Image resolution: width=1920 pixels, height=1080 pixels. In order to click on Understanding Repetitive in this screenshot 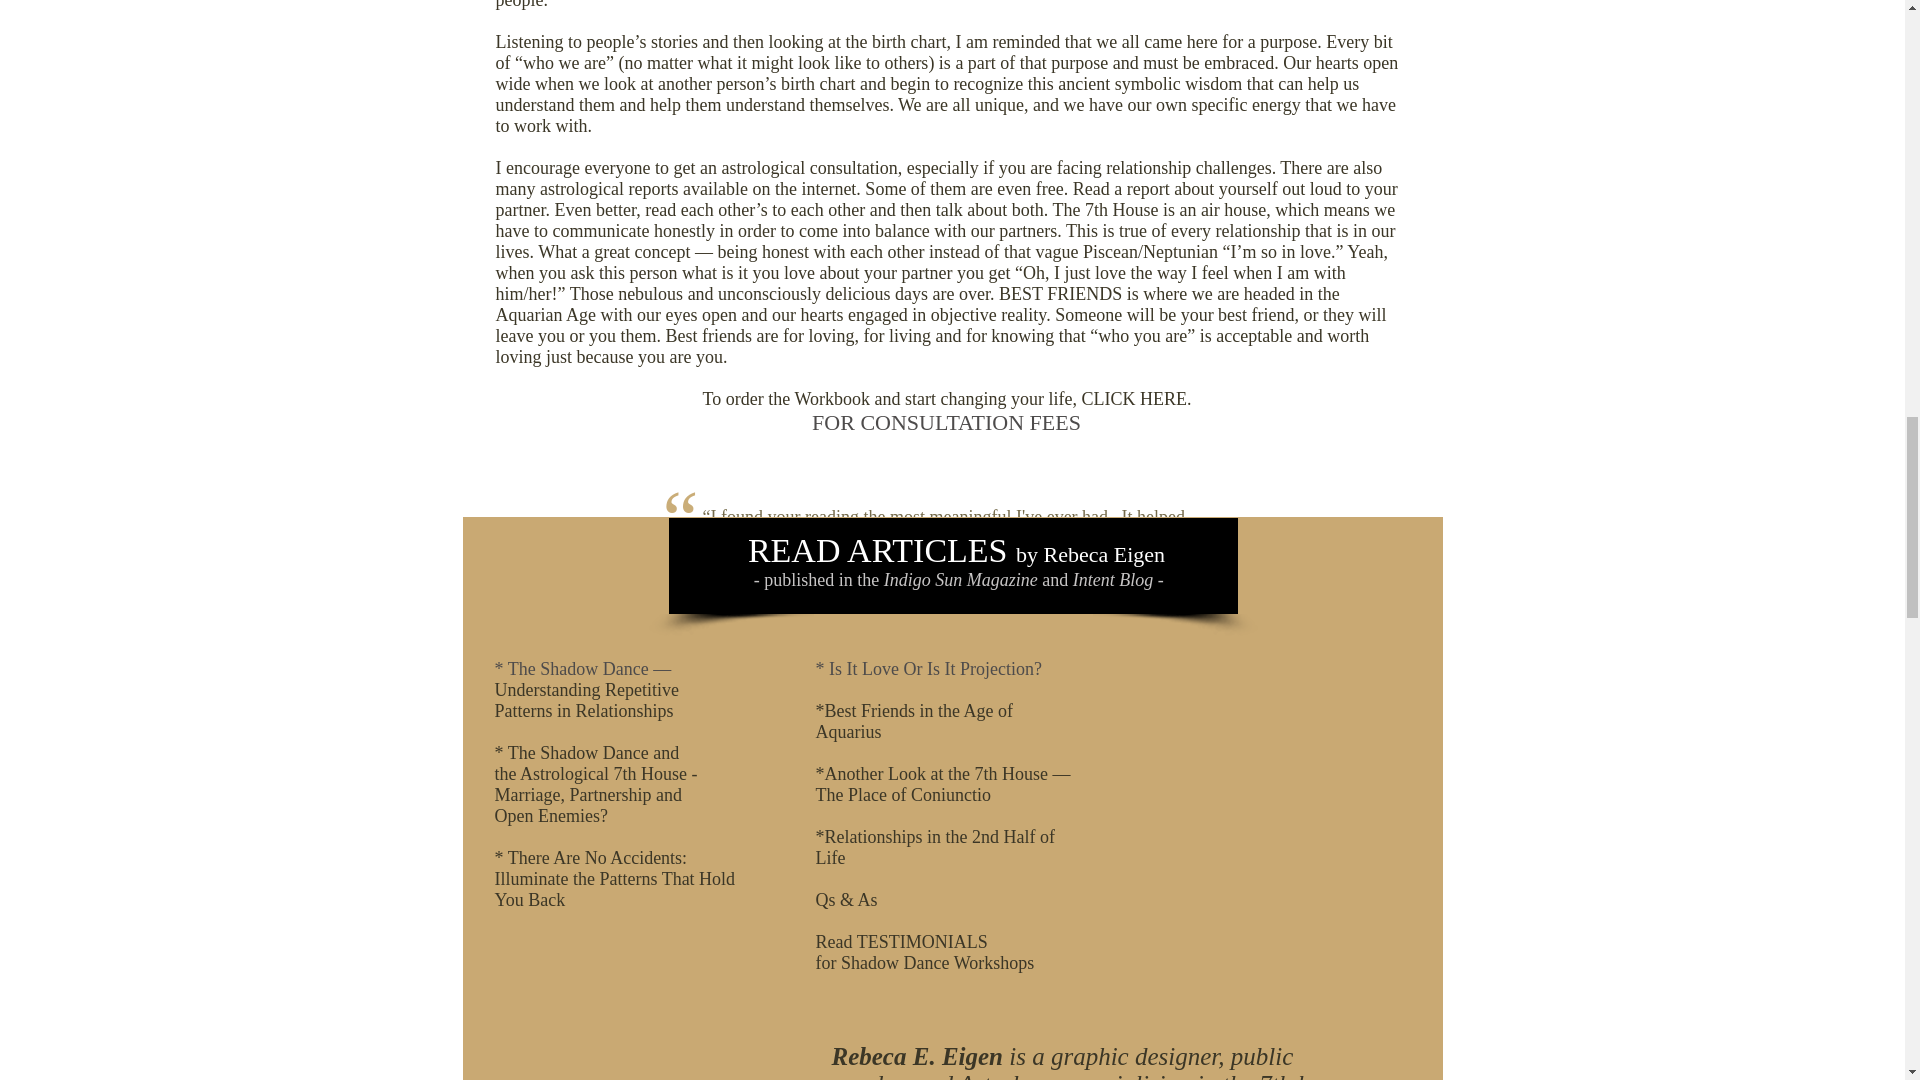, I will do `click(585, 690)`.